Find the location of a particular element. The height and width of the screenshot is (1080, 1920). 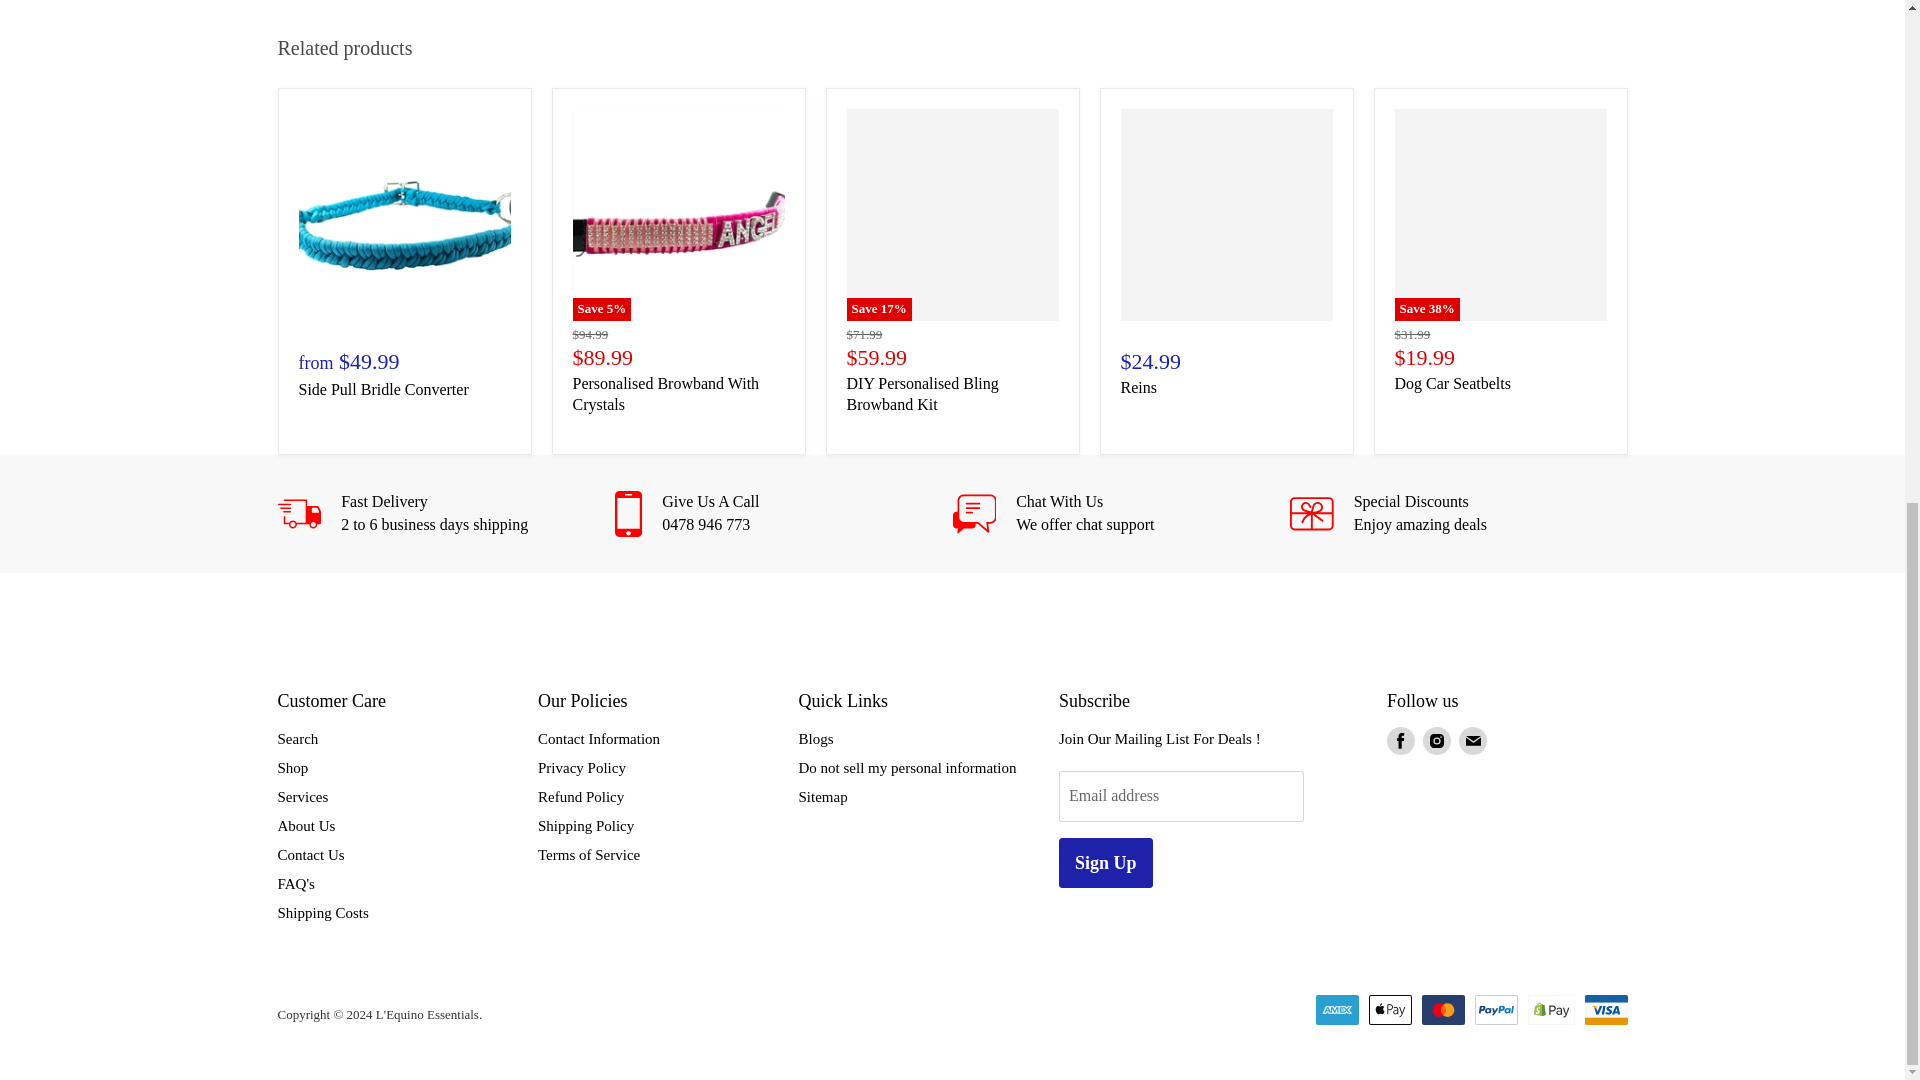

E-mail is located at coordinates (1473, 740).